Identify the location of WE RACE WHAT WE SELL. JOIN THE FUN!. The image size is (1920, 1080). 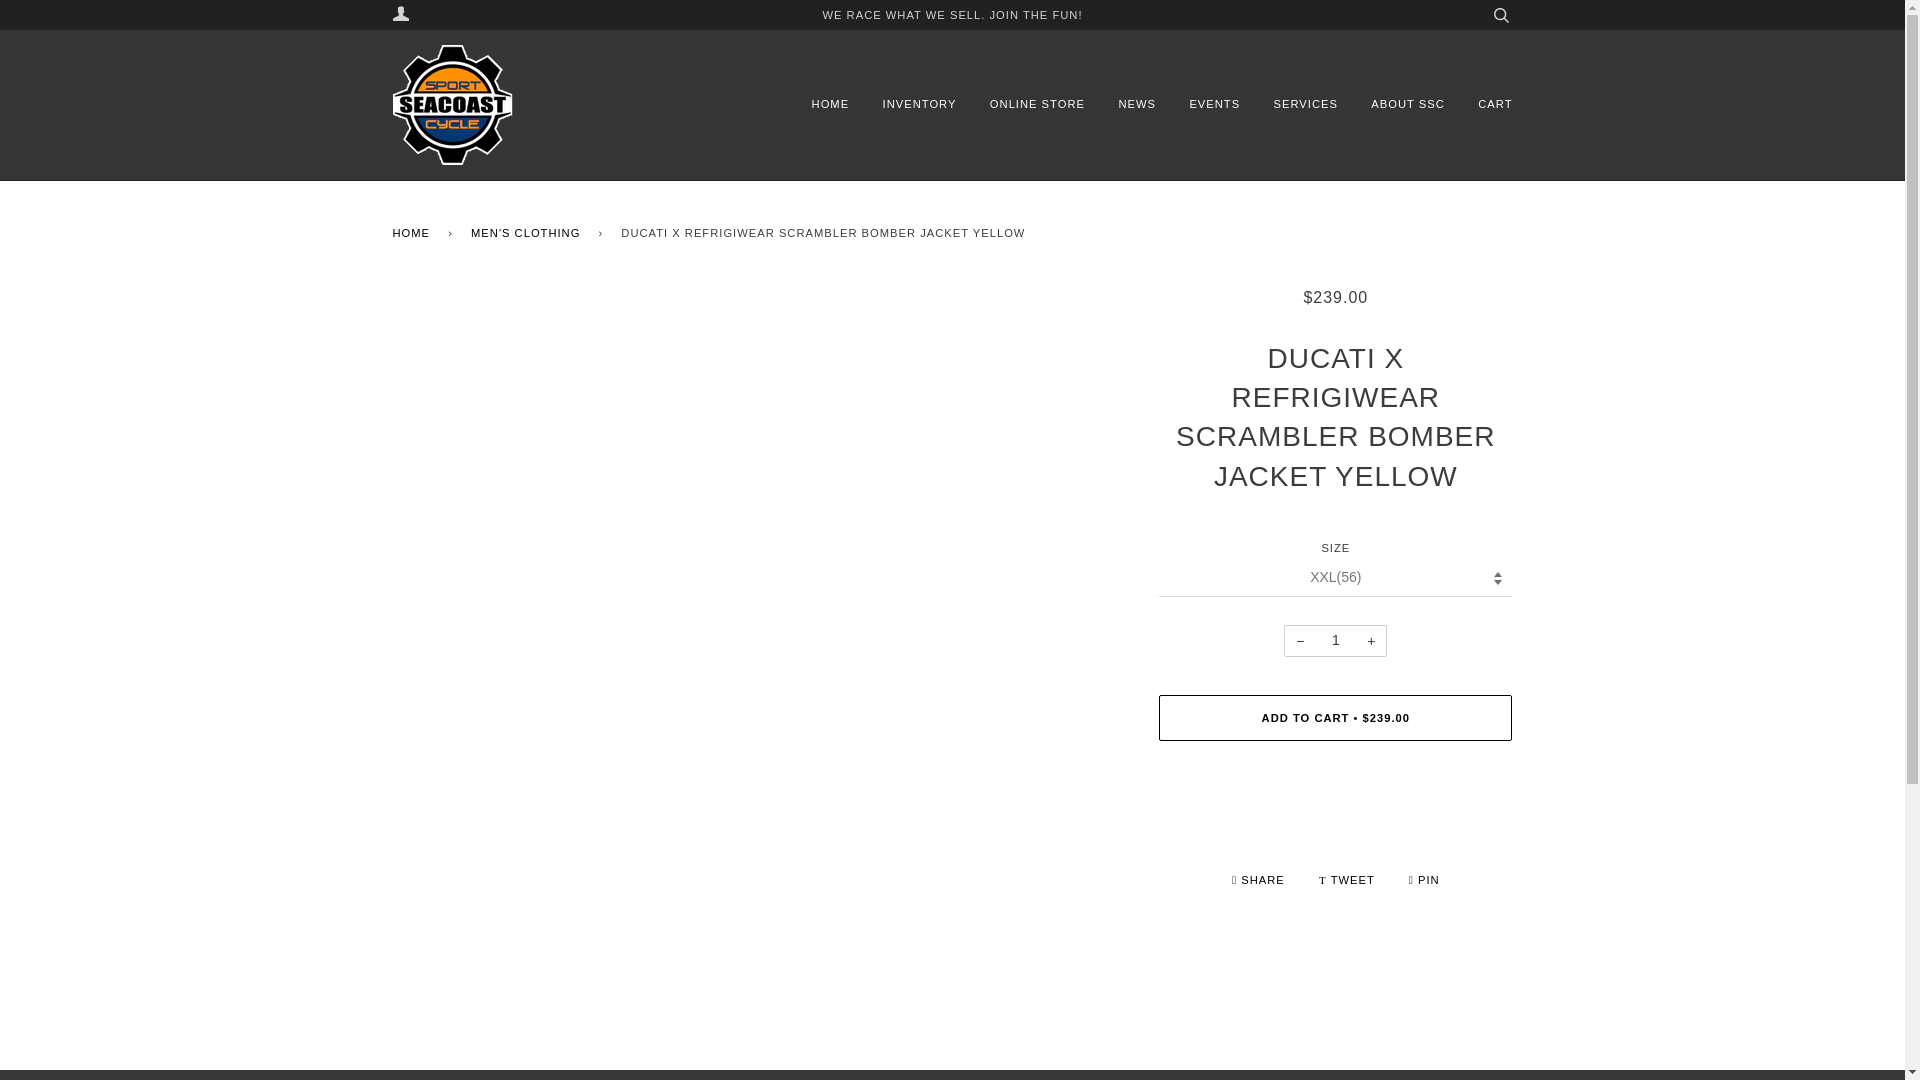
(952, 14).